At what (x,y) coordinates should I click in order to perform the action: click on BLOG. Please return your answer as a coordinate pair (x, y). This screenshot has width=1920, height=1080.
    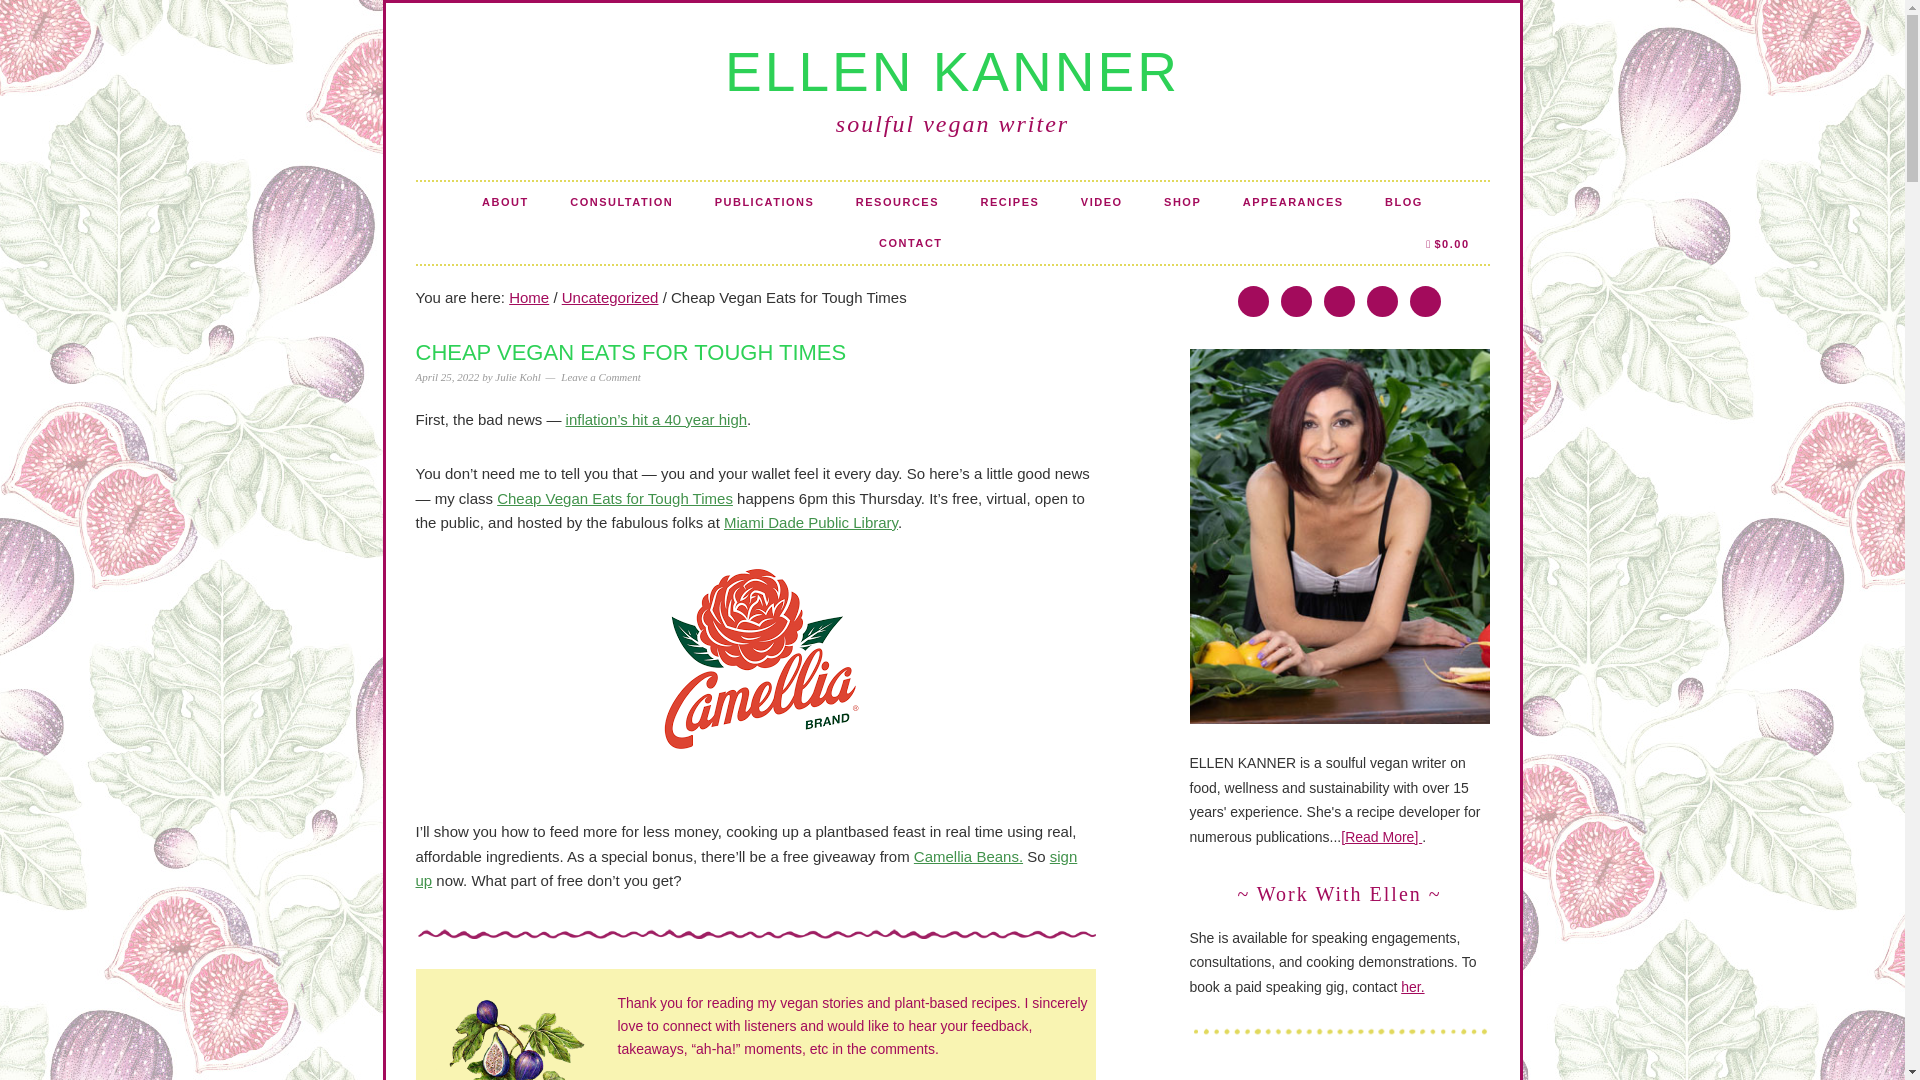
    Looking at the image, I should click on (1404, 202).